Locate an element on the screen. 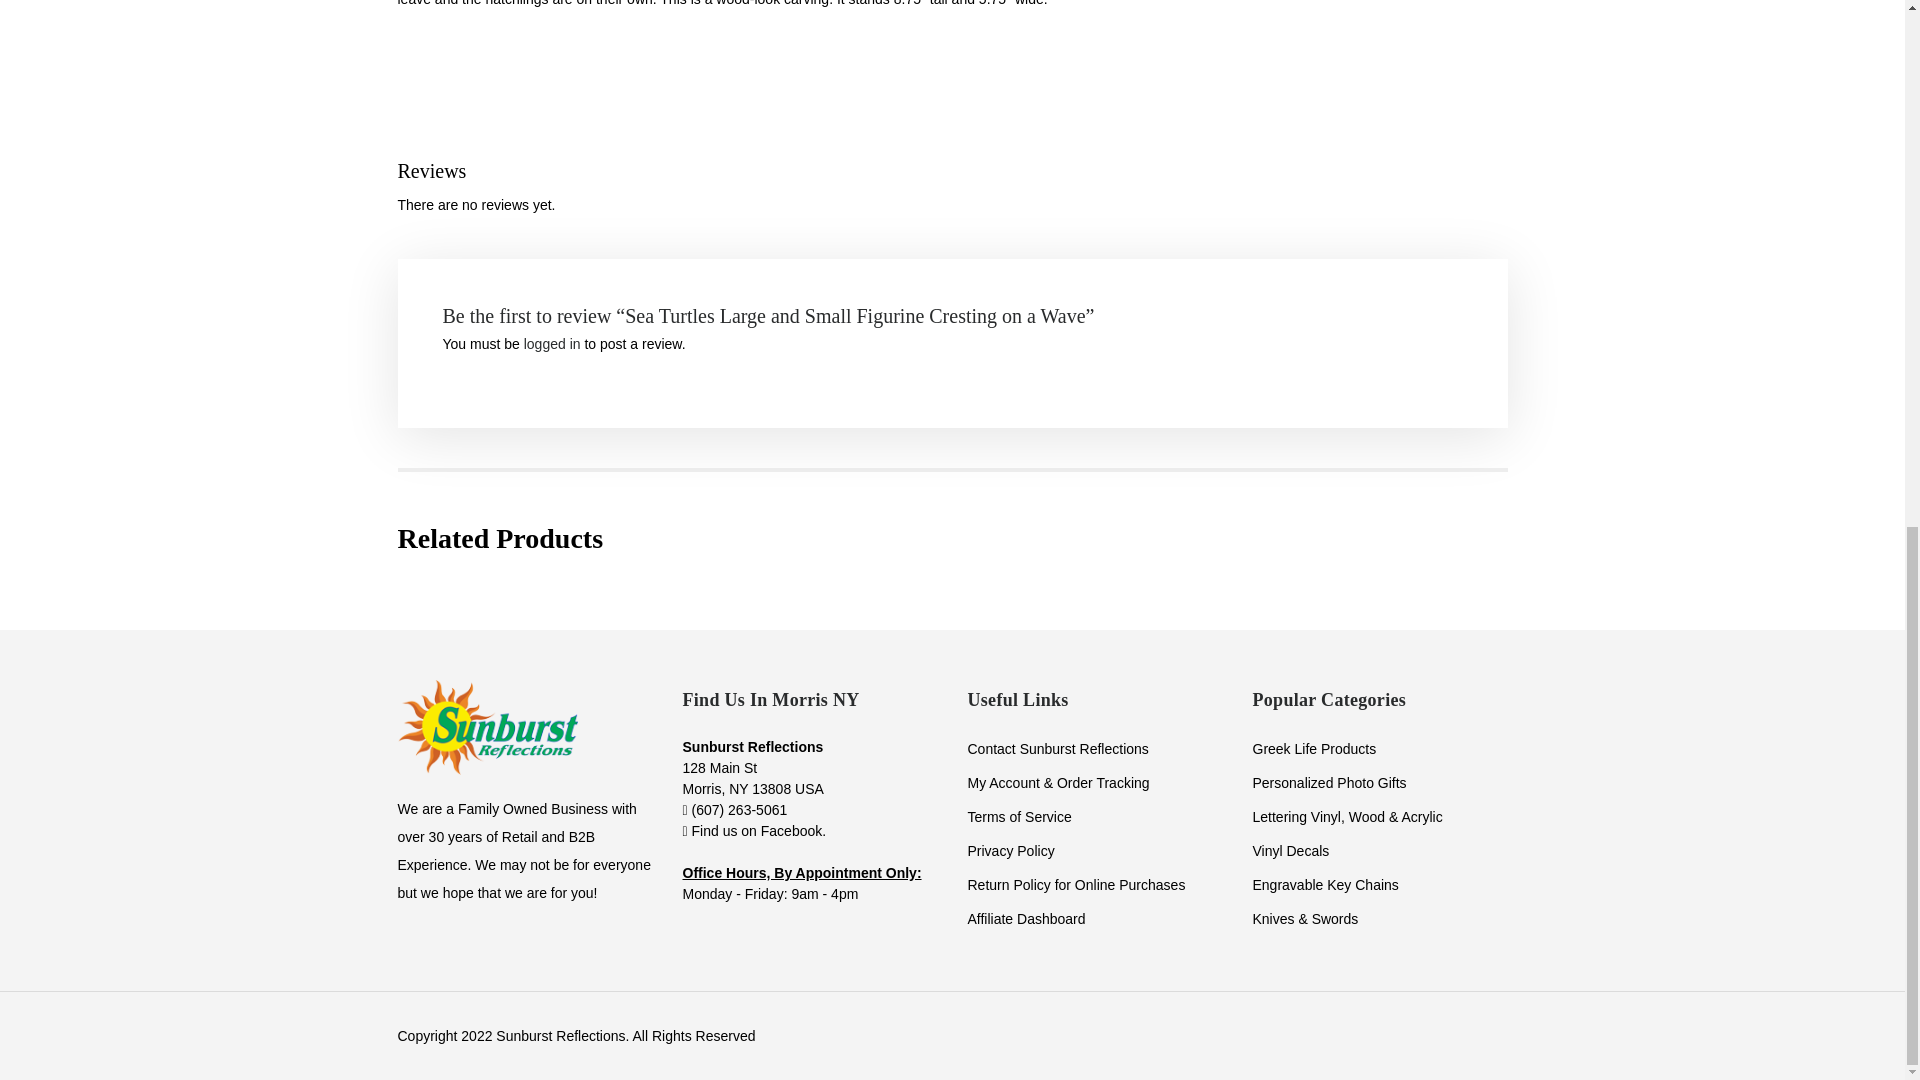 The image size is (1920, 1080). Sunburst Reflections is located at coordinates (487, 726).